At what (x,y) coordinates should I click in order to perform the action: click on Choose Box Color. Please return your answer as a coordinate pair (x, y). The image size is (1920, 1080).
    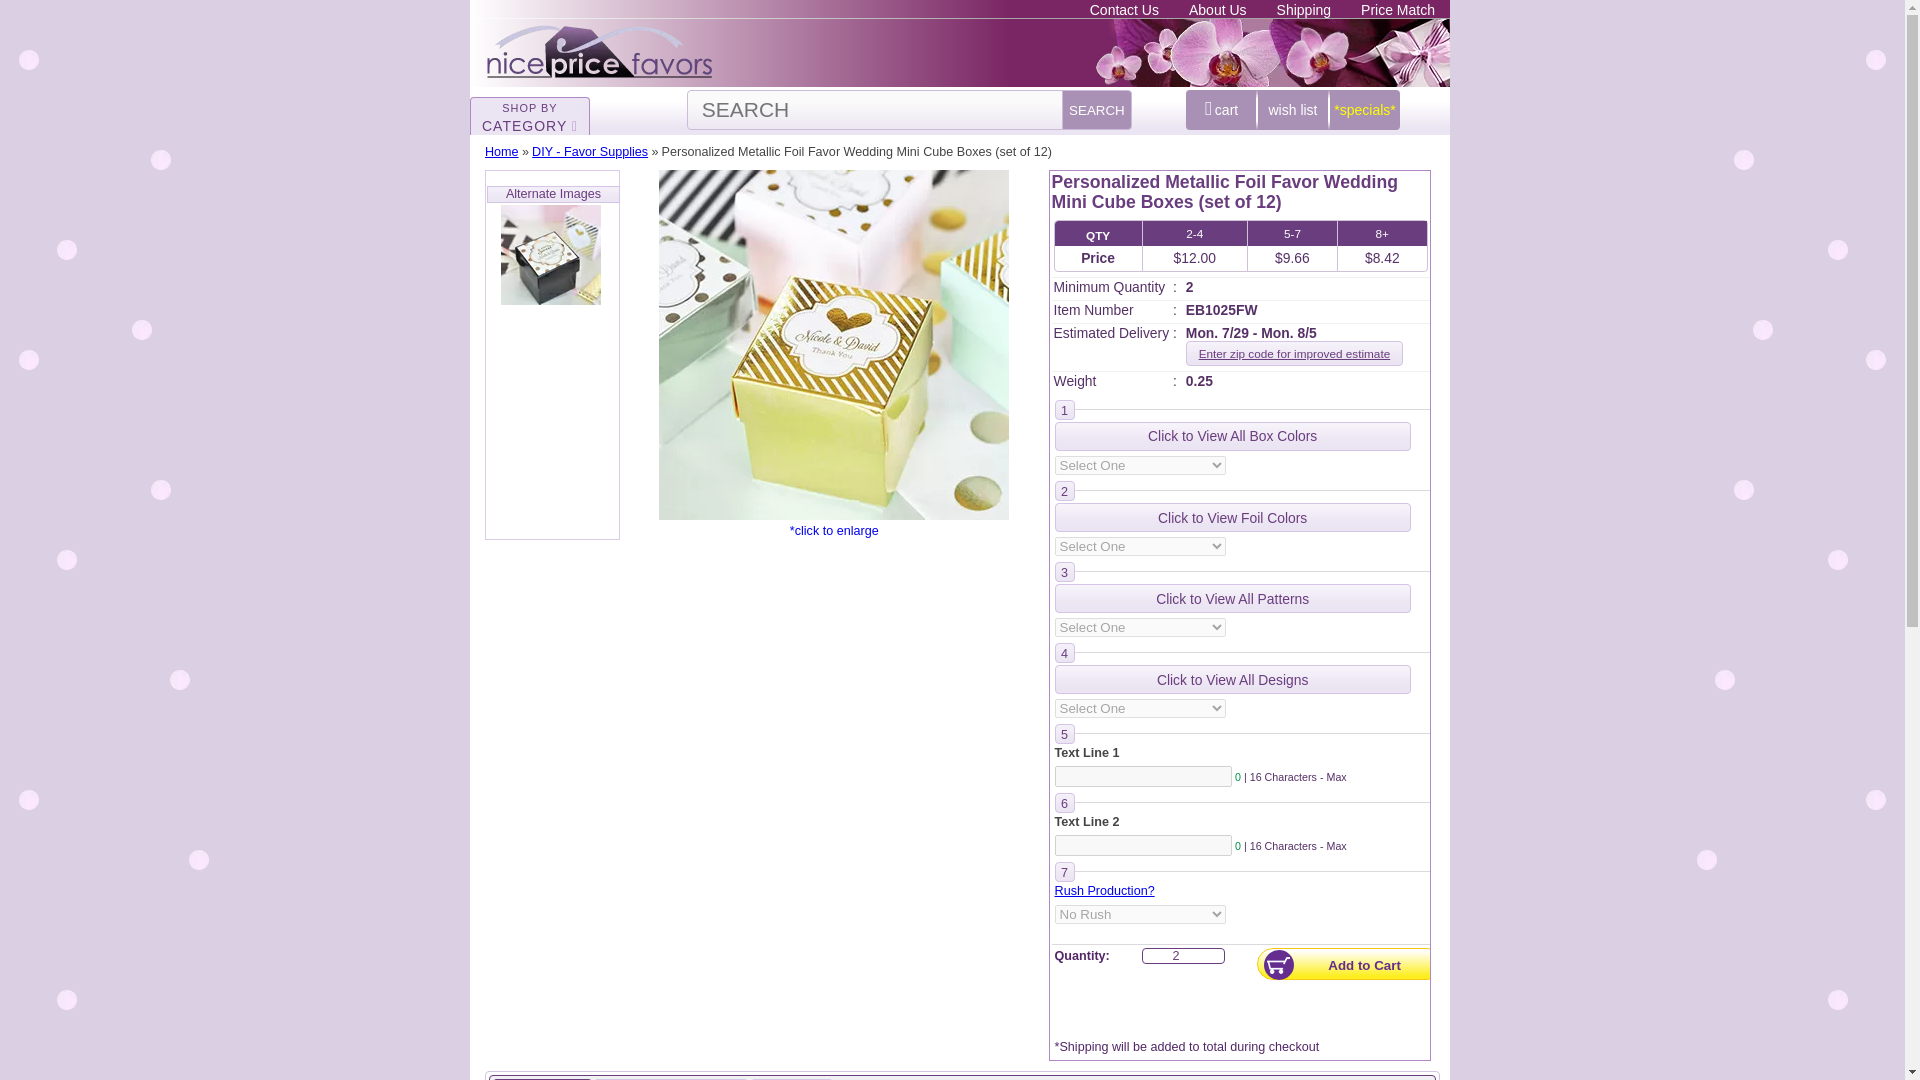
    Looking at the image, I should click on (1232, 436).